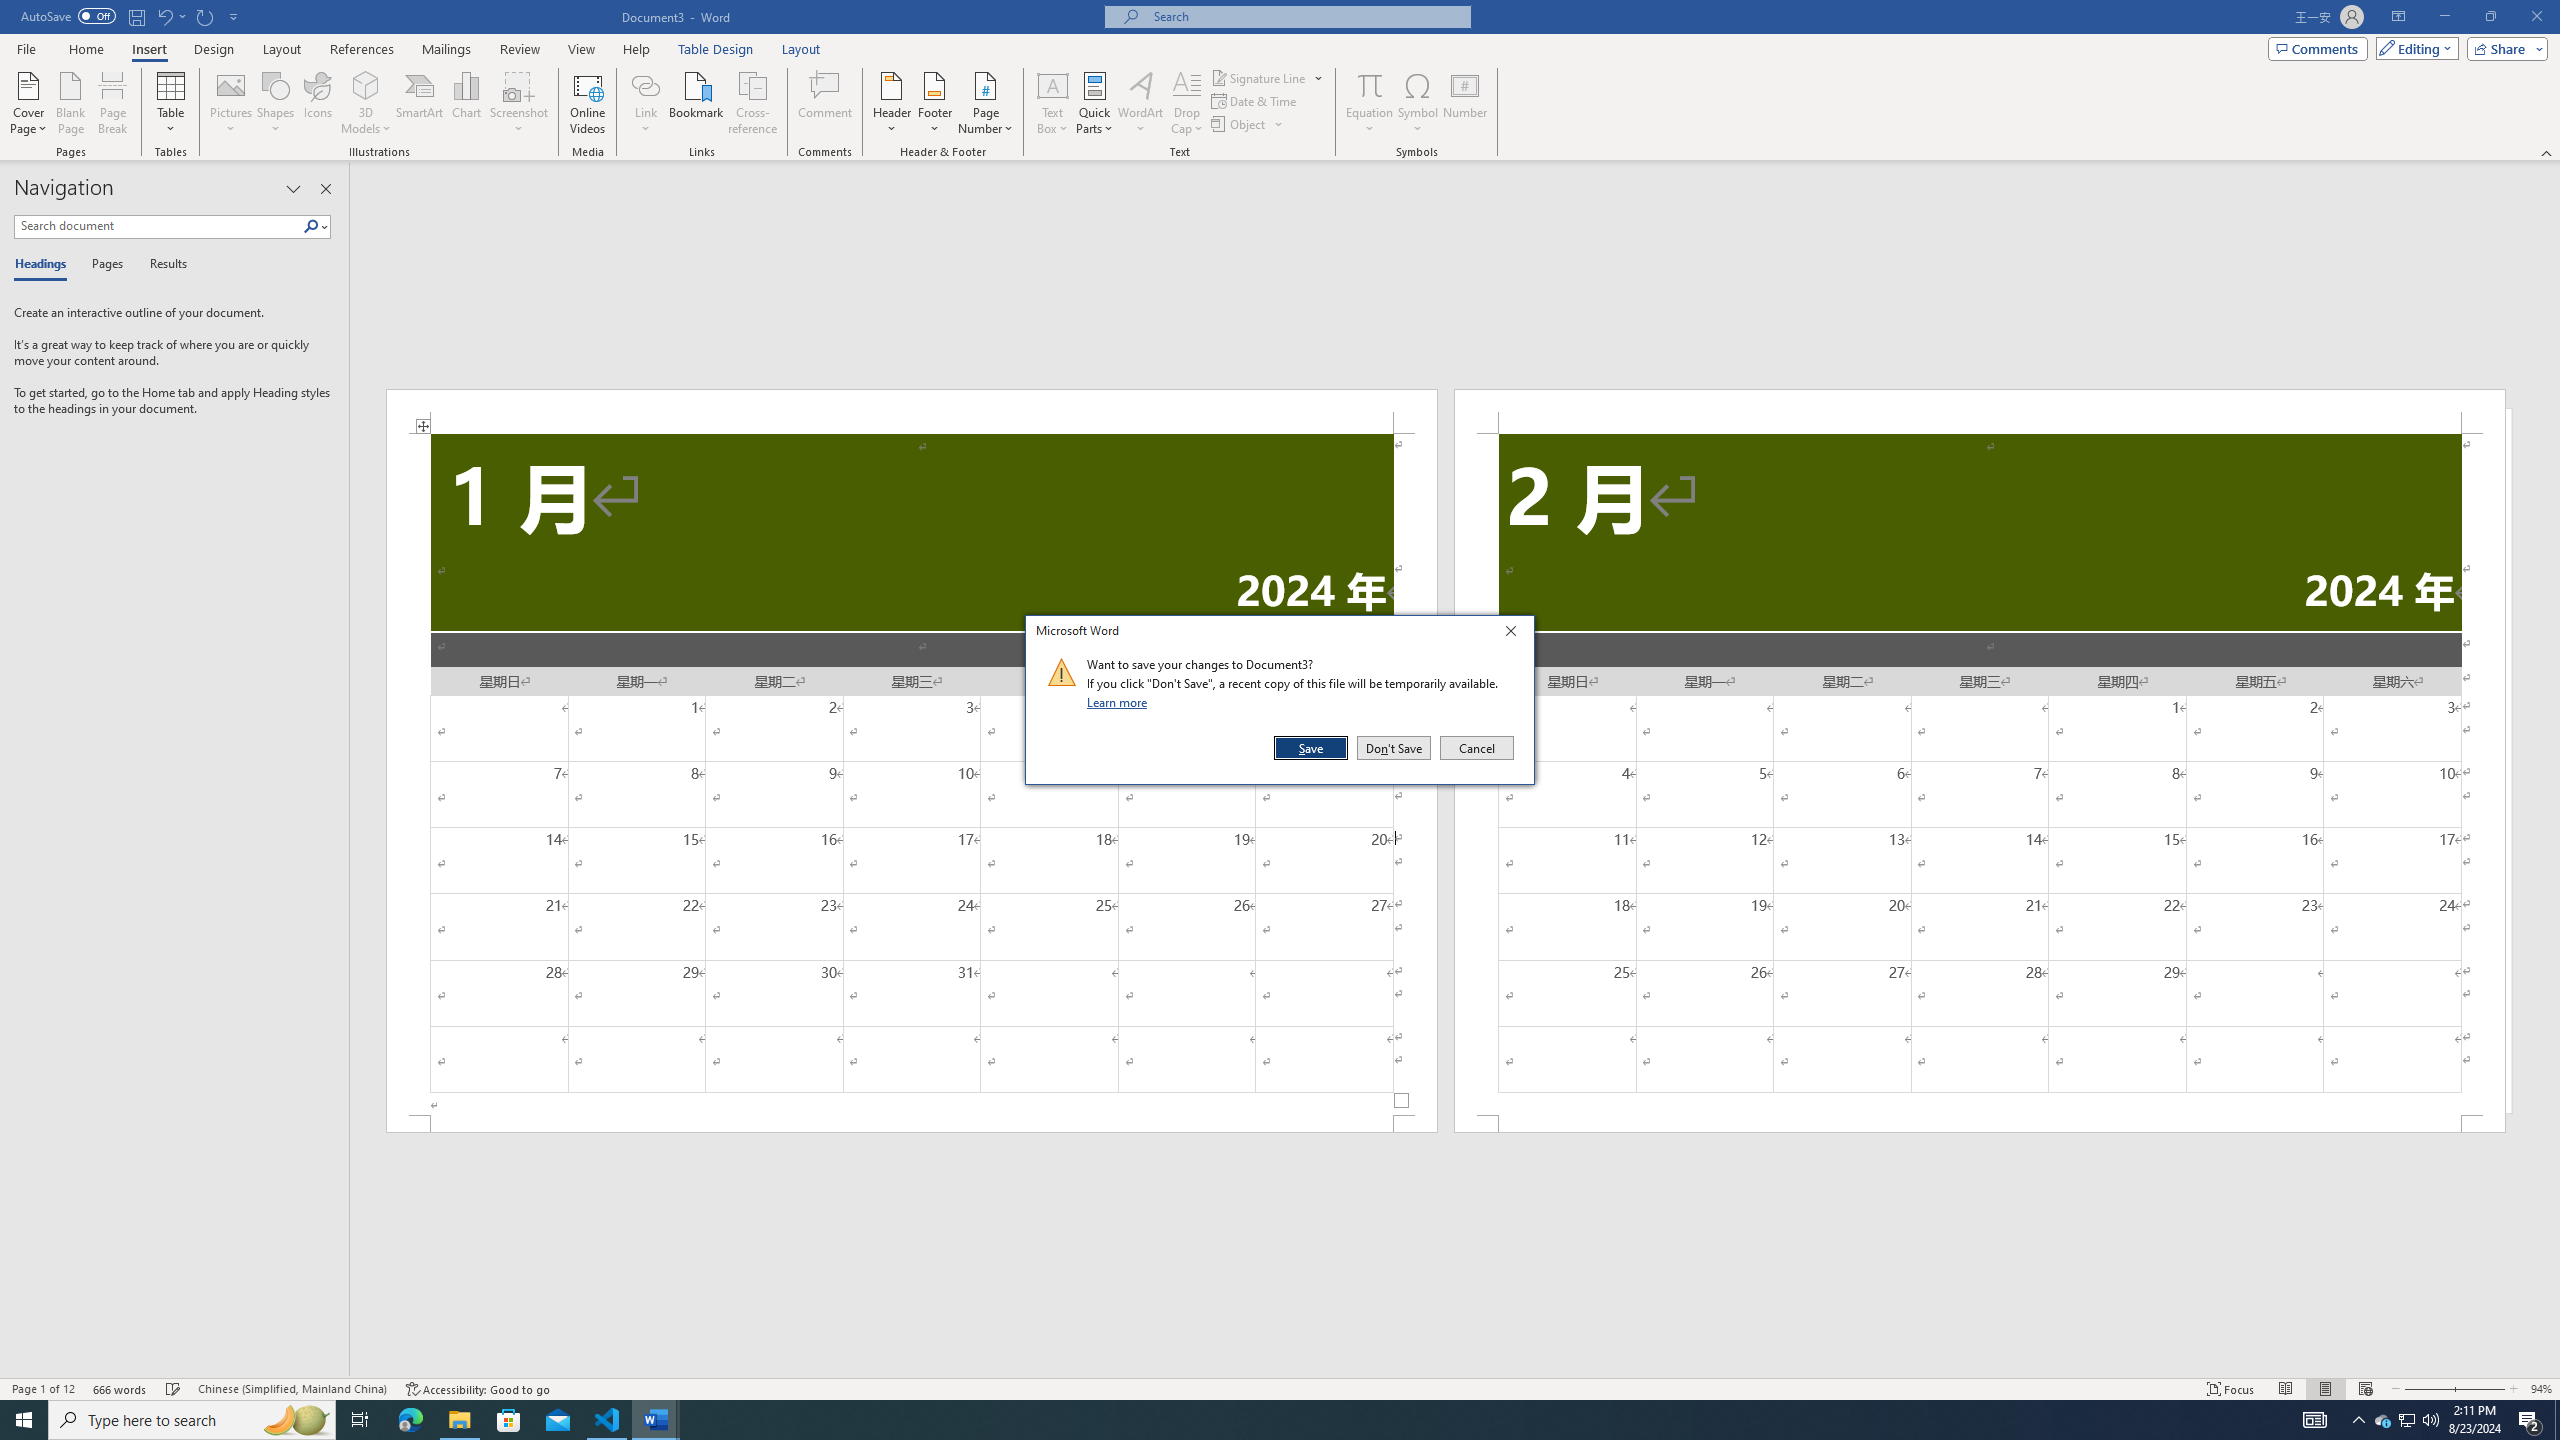 Image resolution: width=2560 pixels, height=1440 pixels. Describe the element at coordinates (206, 16) in the screenshot. I see `Repeat Doc Close` at that location.